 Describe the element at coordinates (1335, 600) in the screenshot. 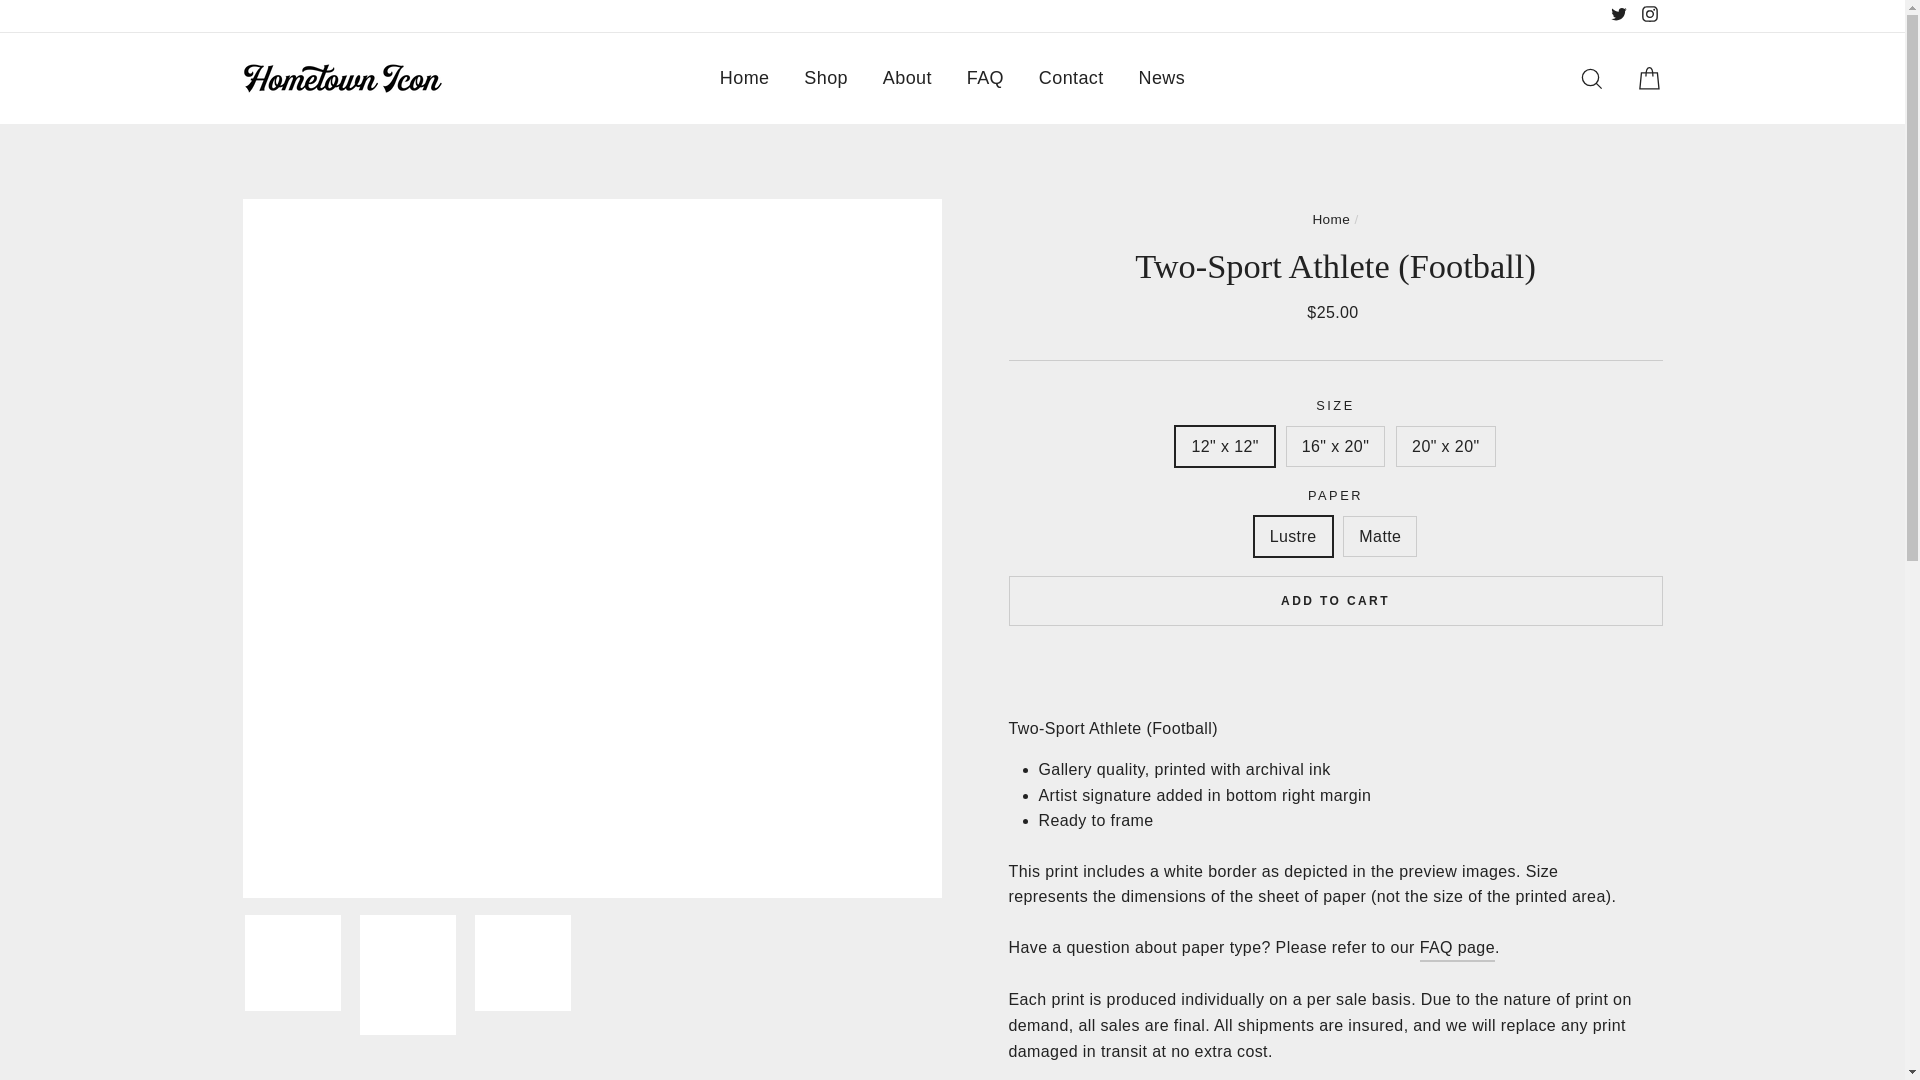

I see `ADD TO CART` at that location.